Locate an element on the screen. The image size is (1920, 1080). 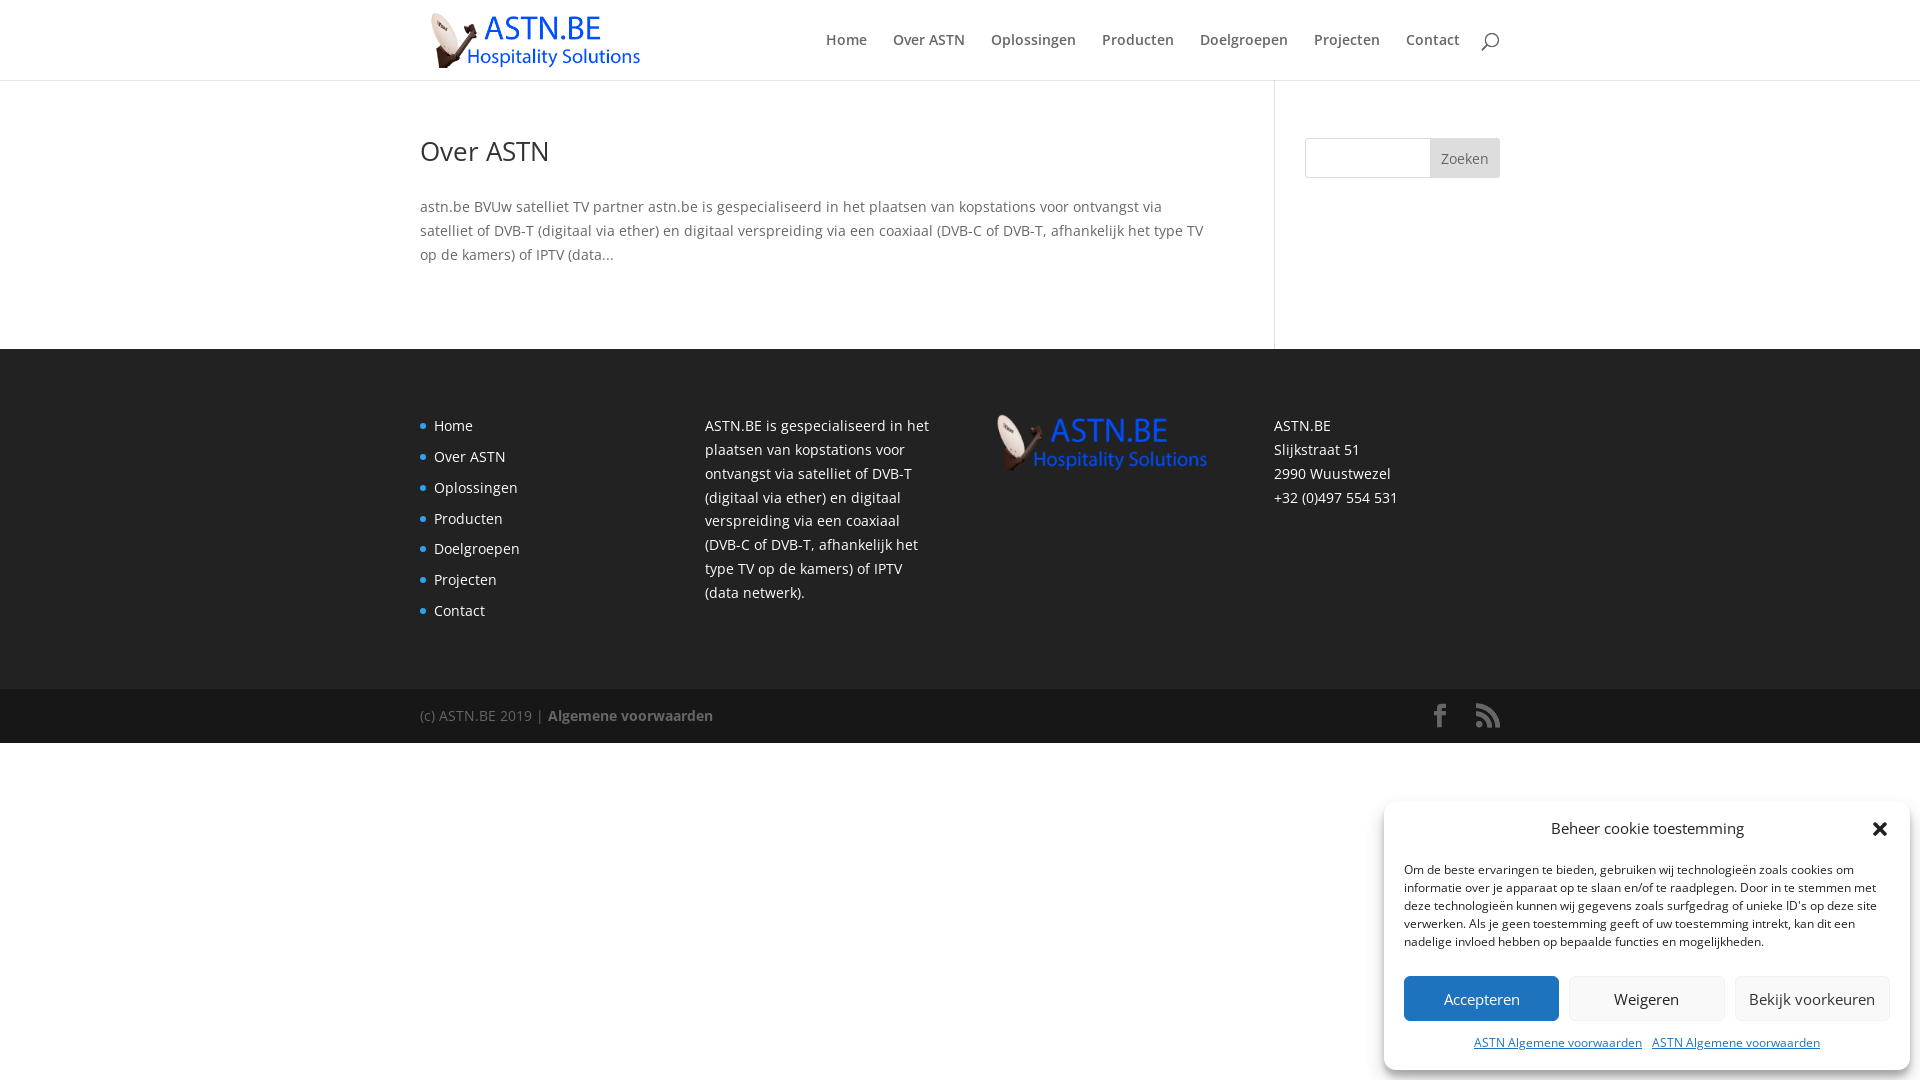
Oplossingen is located at coordinates (1034, 56).